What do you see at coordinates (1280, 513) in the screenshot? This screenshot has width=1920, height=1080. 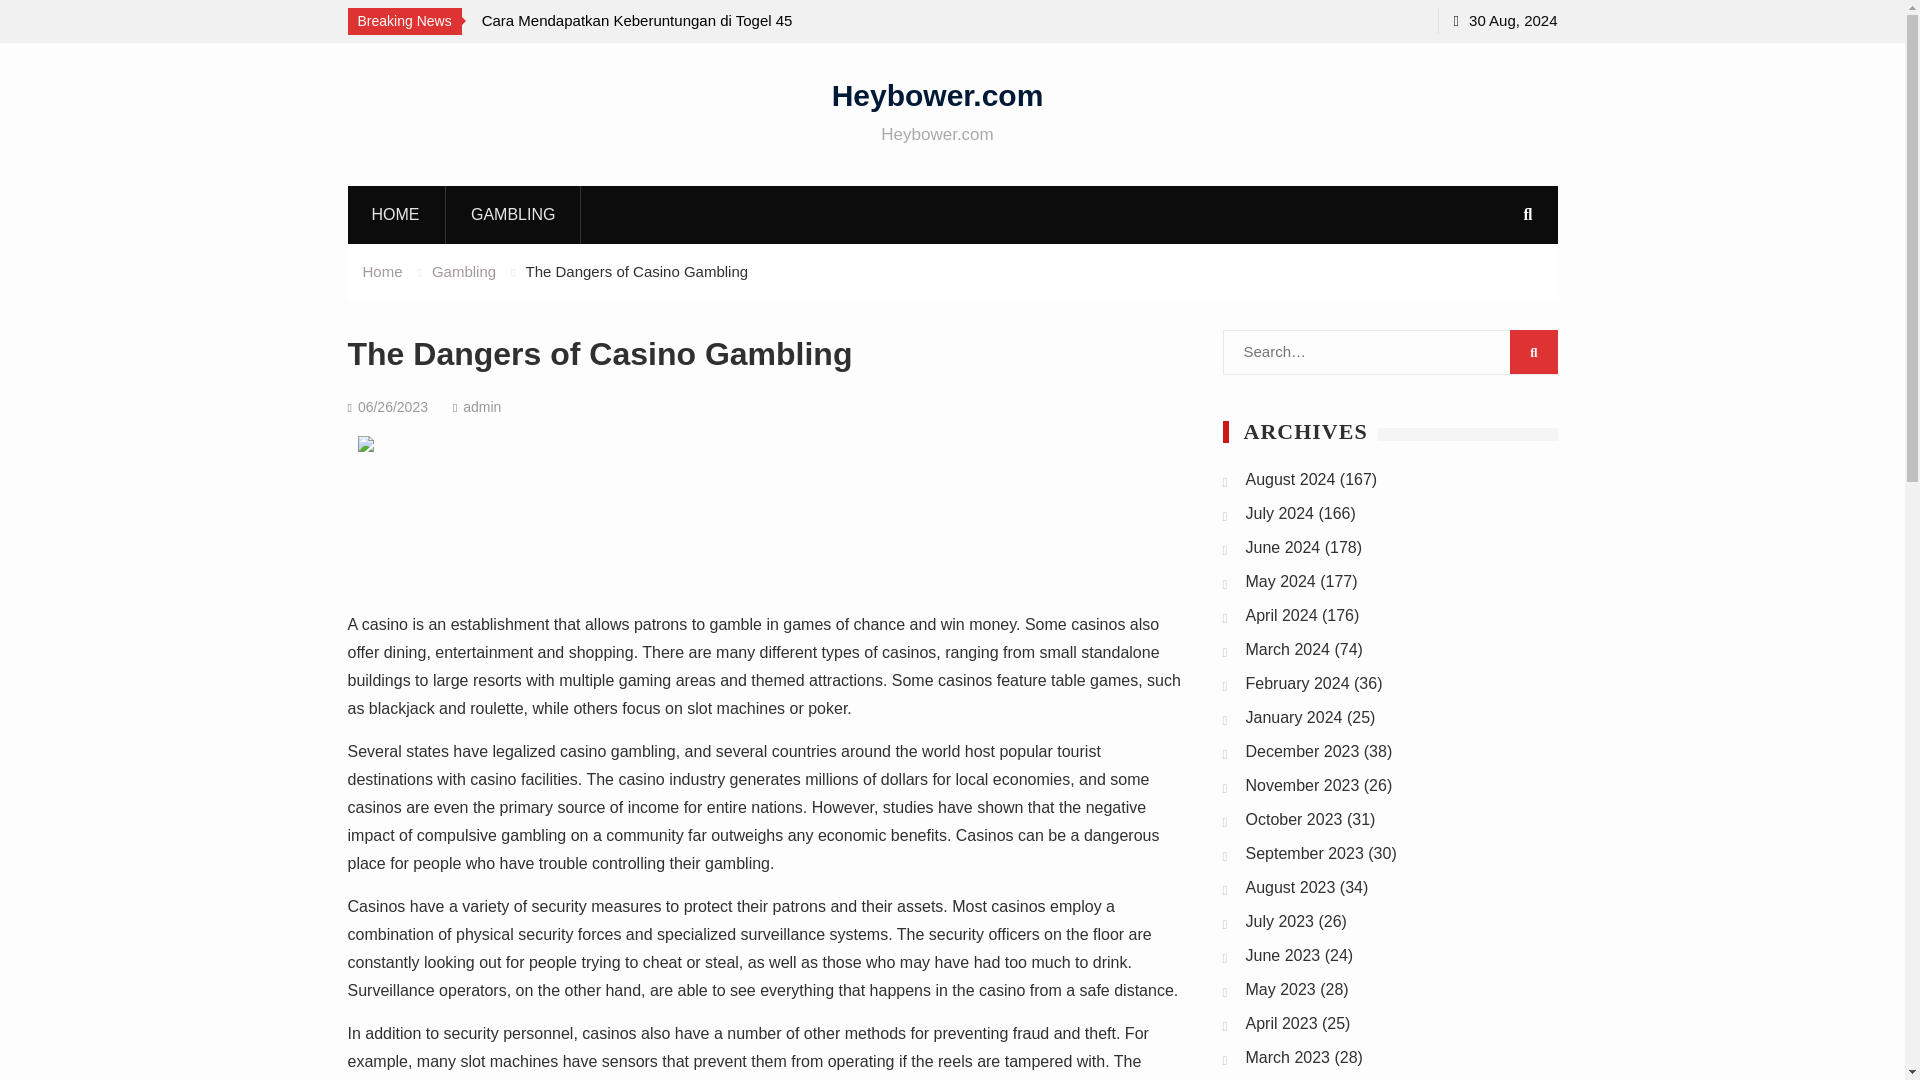 I see `July 2024` at bounding box center [1280, 513].